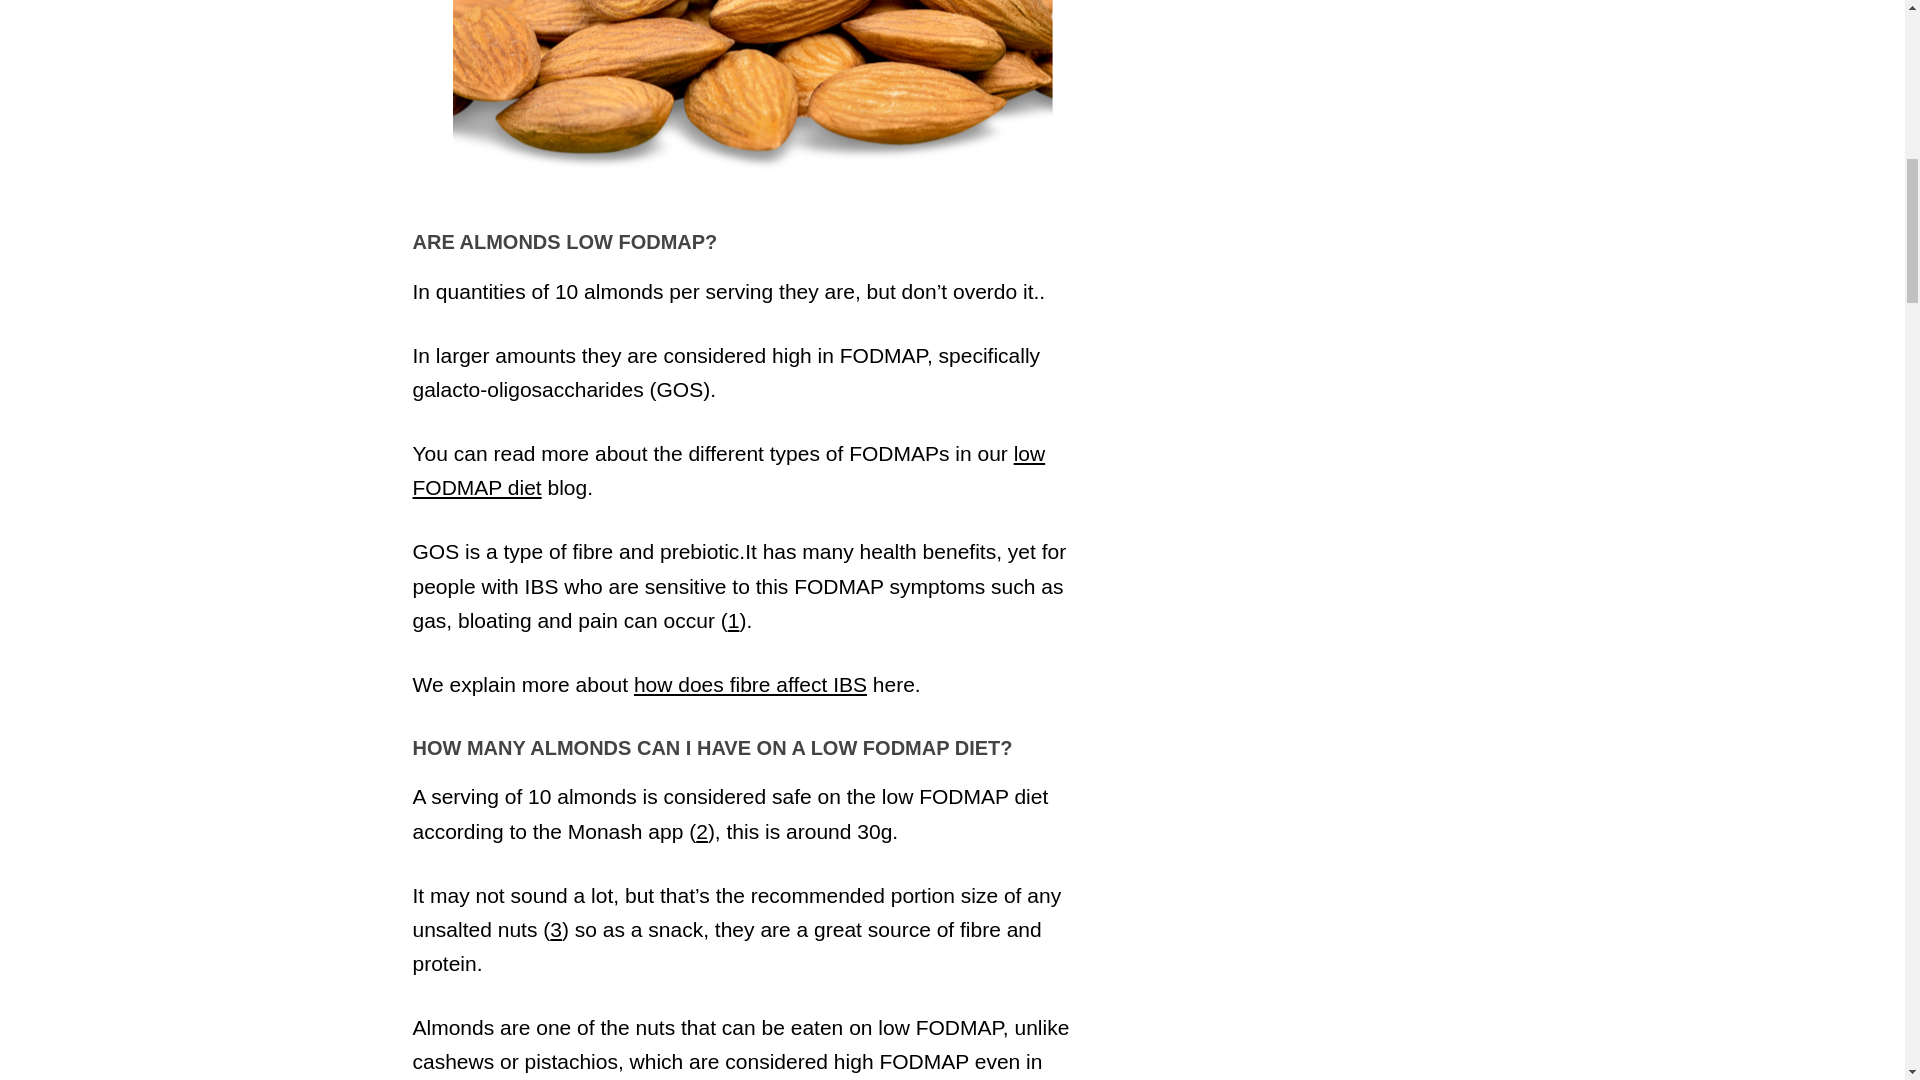 The image size is (1920, 1080). Describe the element at coordinates (728, 470) in the screenshot. I see `low FODMAP diet` at that location.